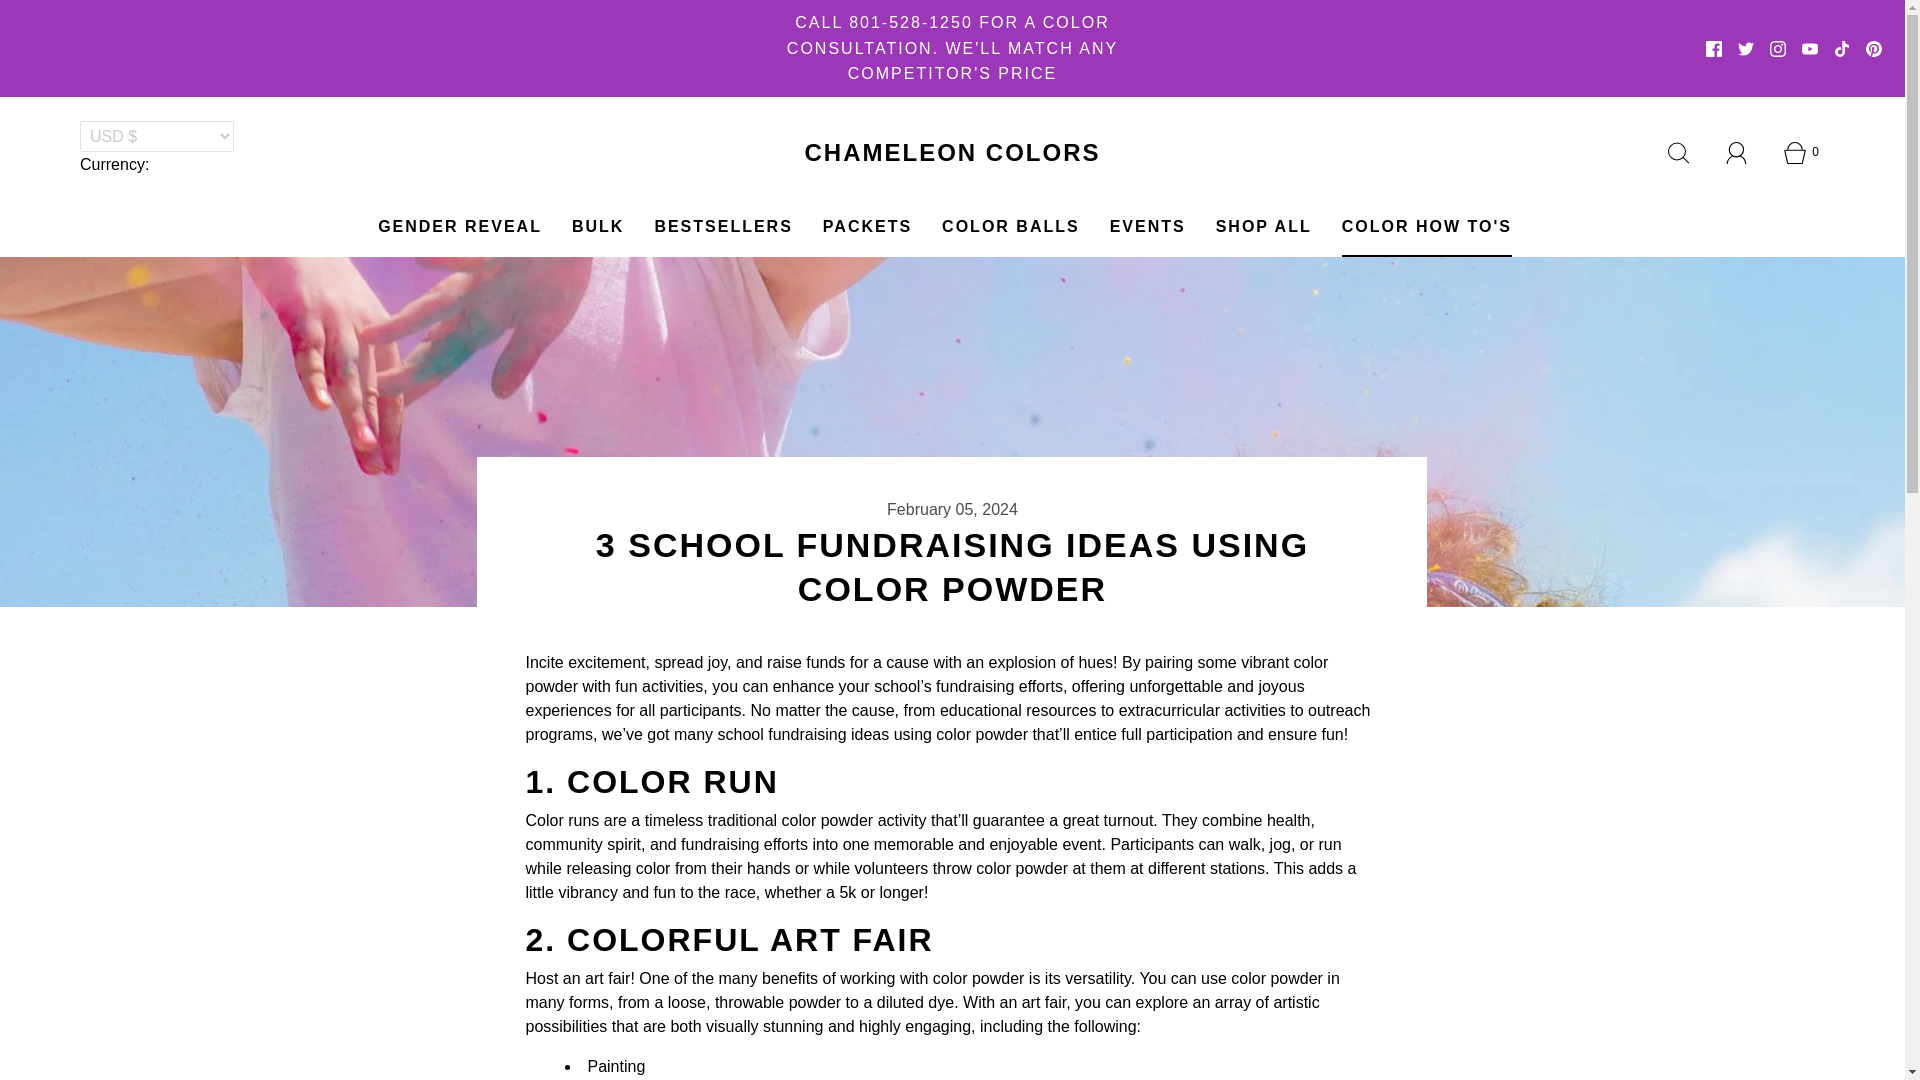 The image size is (1920, 1080). Describe the element at coordinates (1842, 49) in the screenshot. I see `TIKTOK ICON` at that location.